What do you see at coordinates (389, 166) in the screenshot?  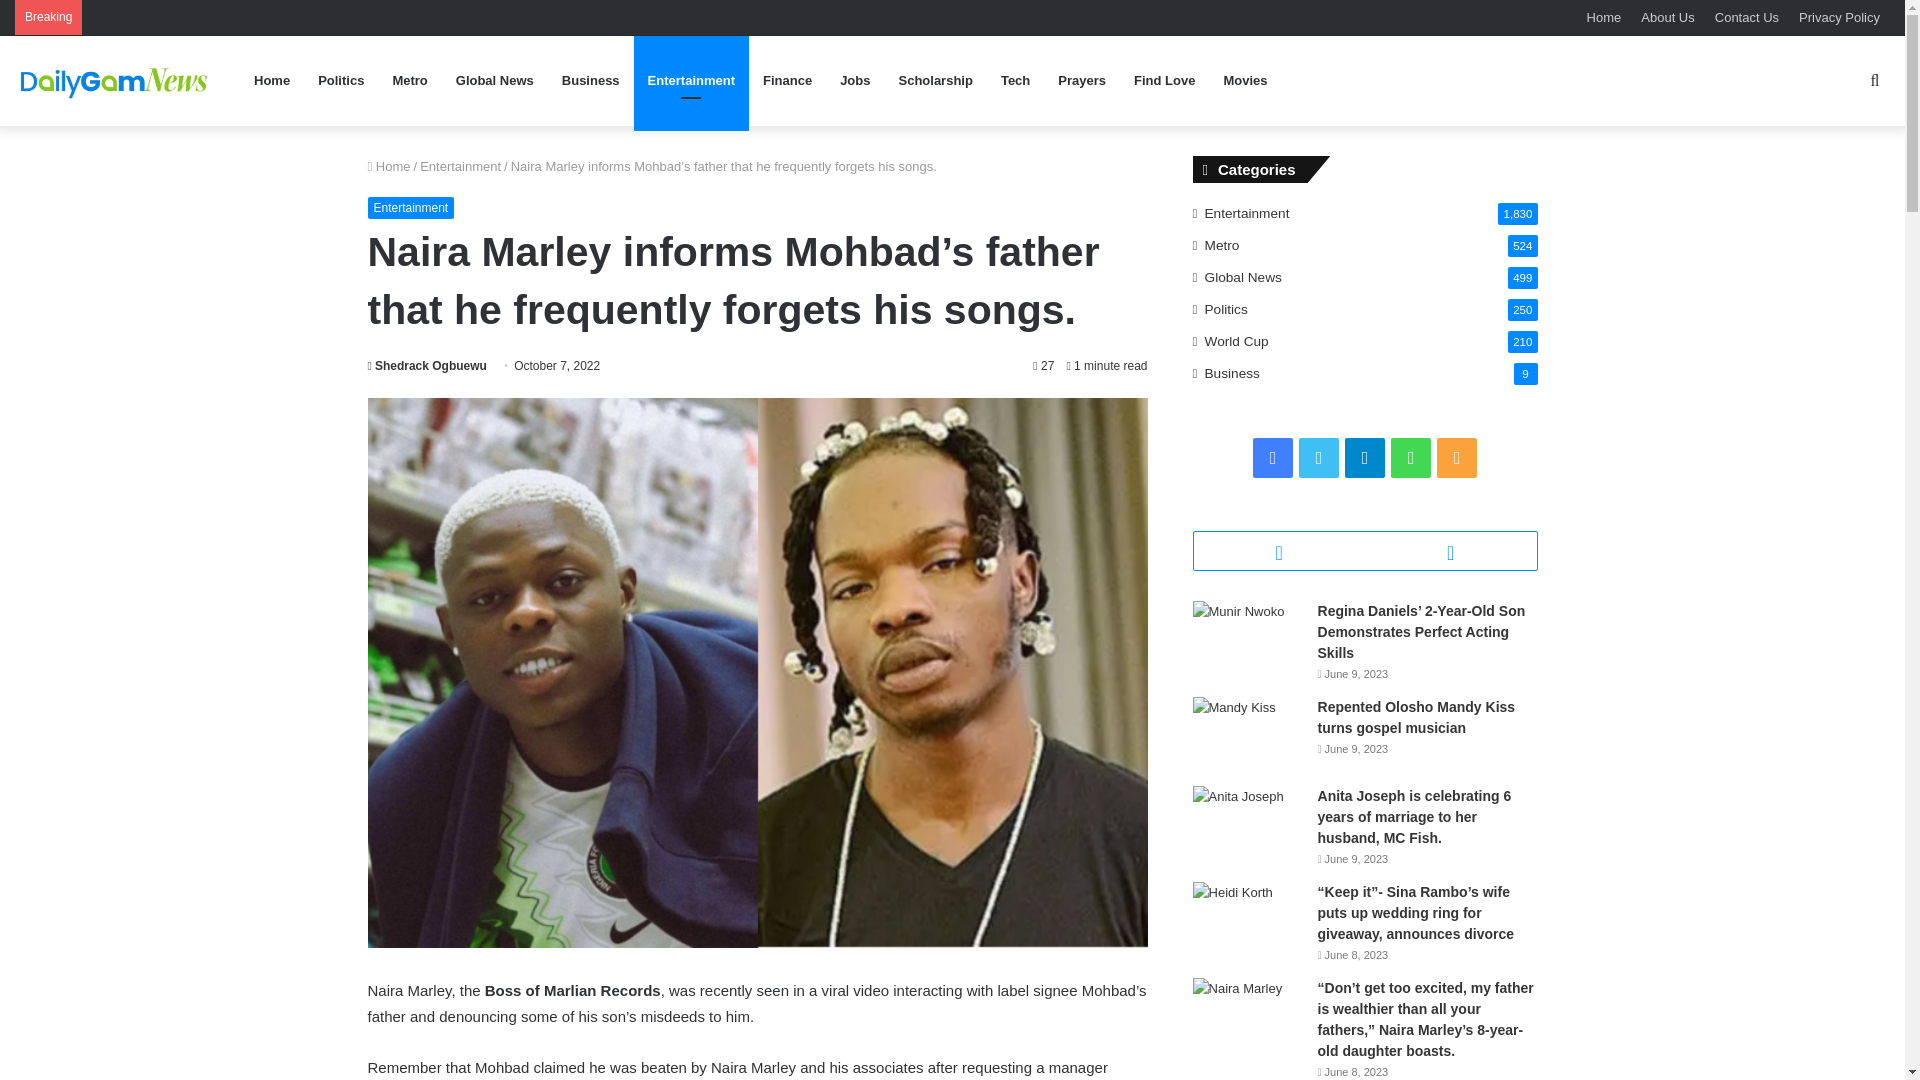 I see `Home` at bounding box center [389, 166].